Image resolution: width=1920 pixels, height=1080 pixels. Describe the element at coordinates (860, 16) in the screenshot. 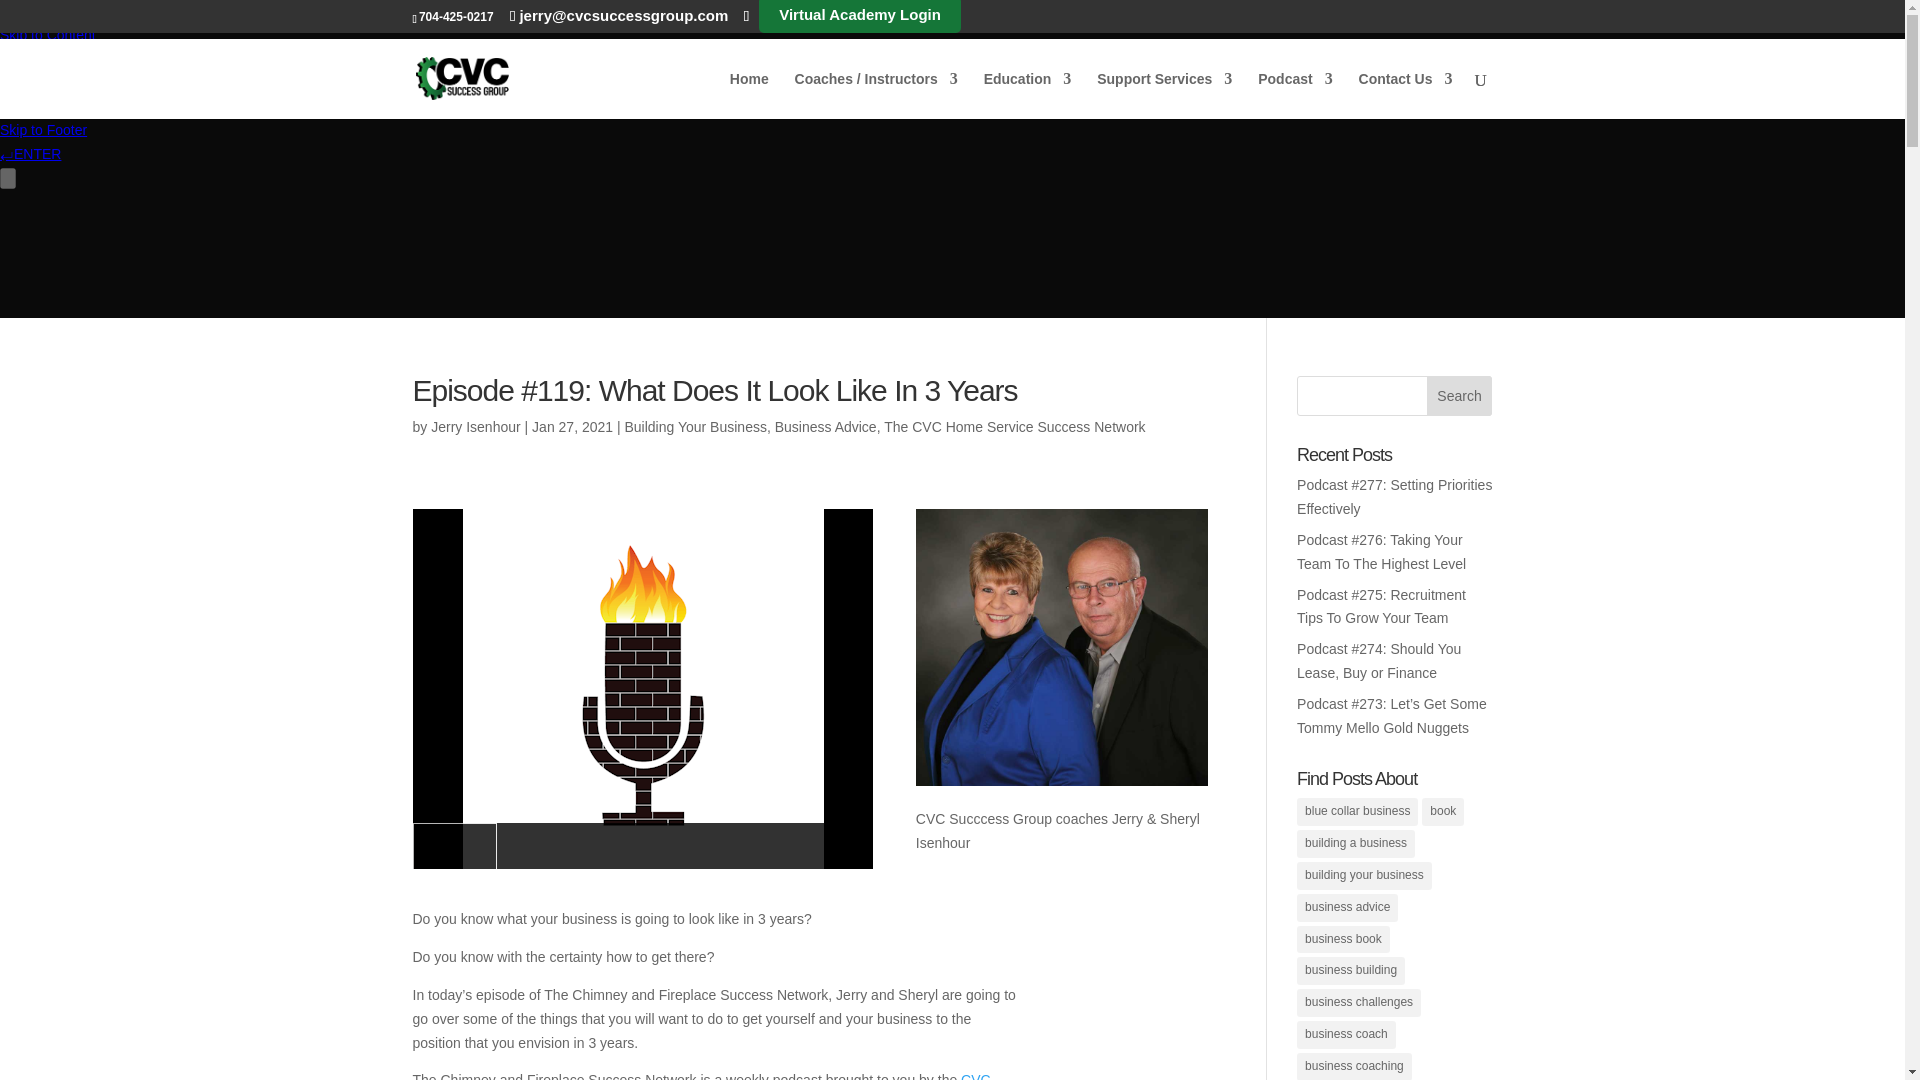

I see `Virtual Academy Login` at that location.